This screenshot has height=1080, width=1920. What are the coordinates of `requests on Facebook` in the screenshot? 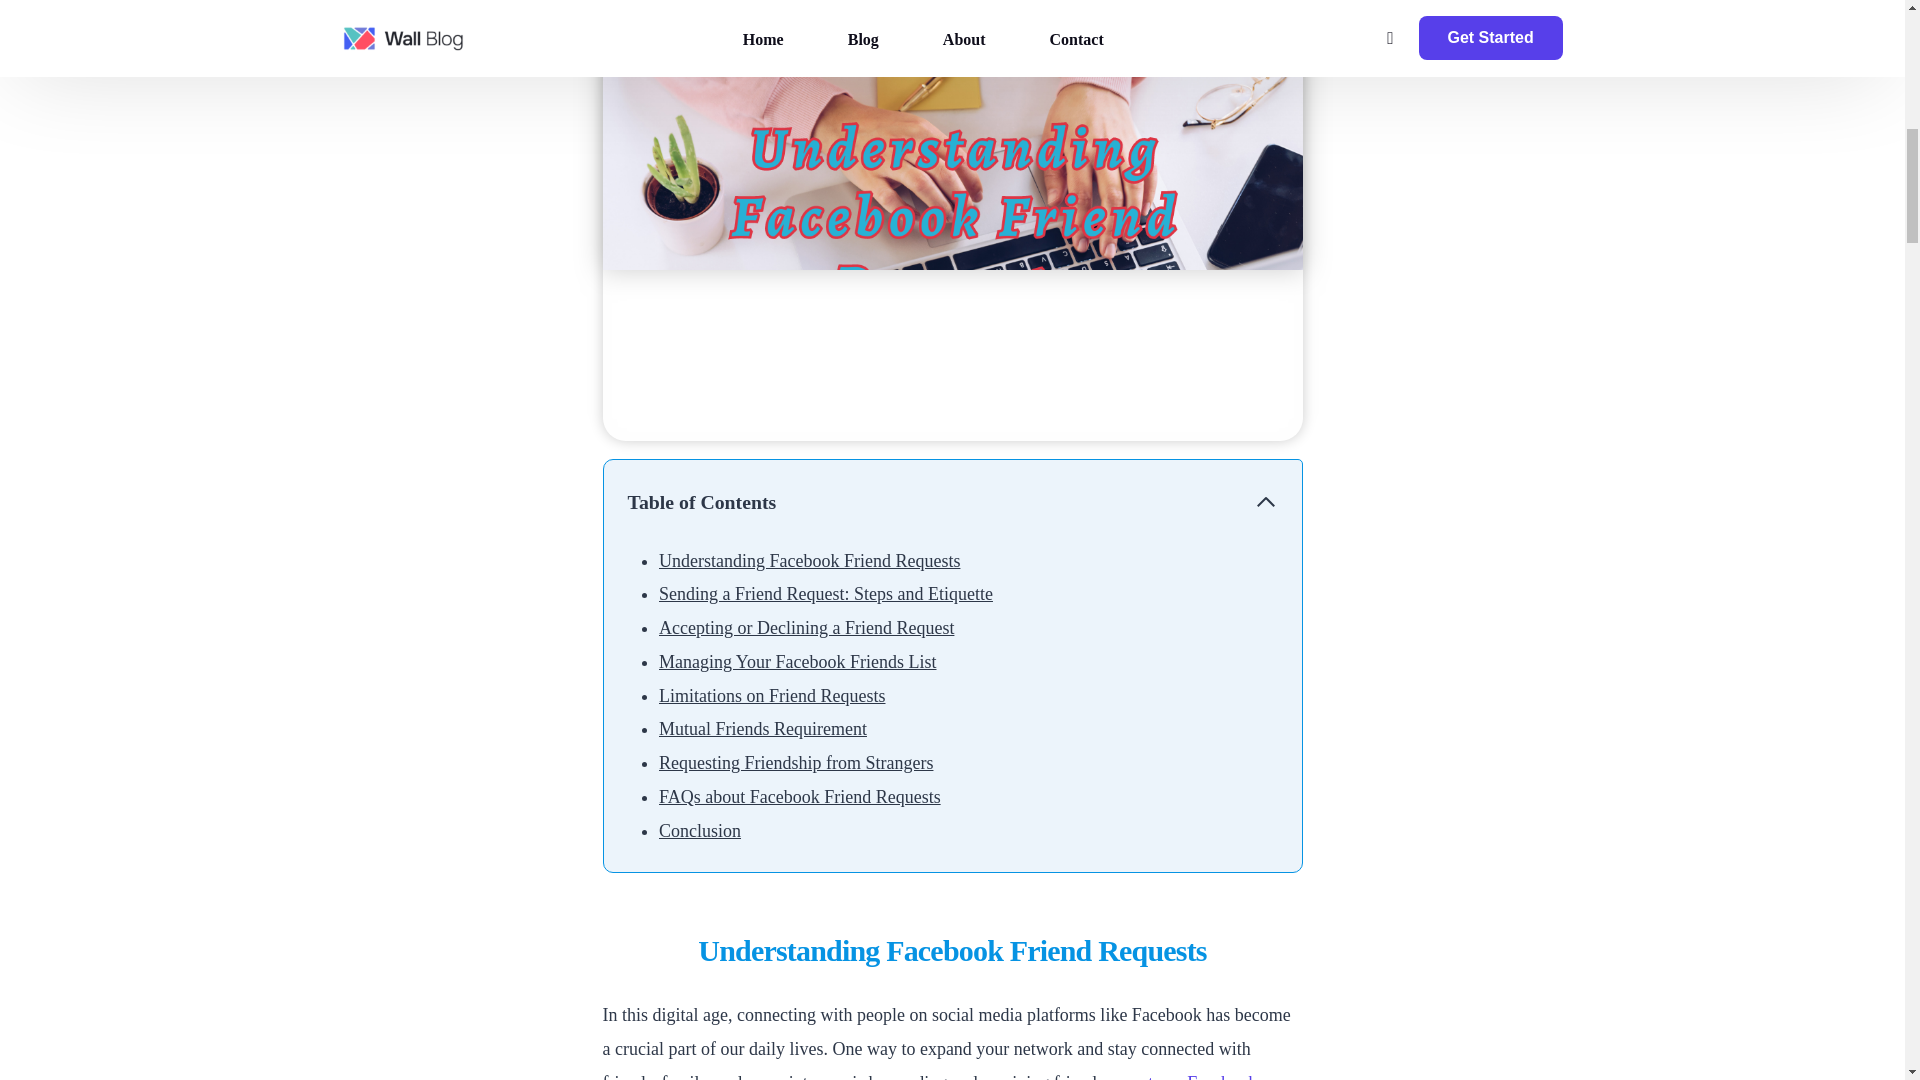 It's located at (1178, 1076).